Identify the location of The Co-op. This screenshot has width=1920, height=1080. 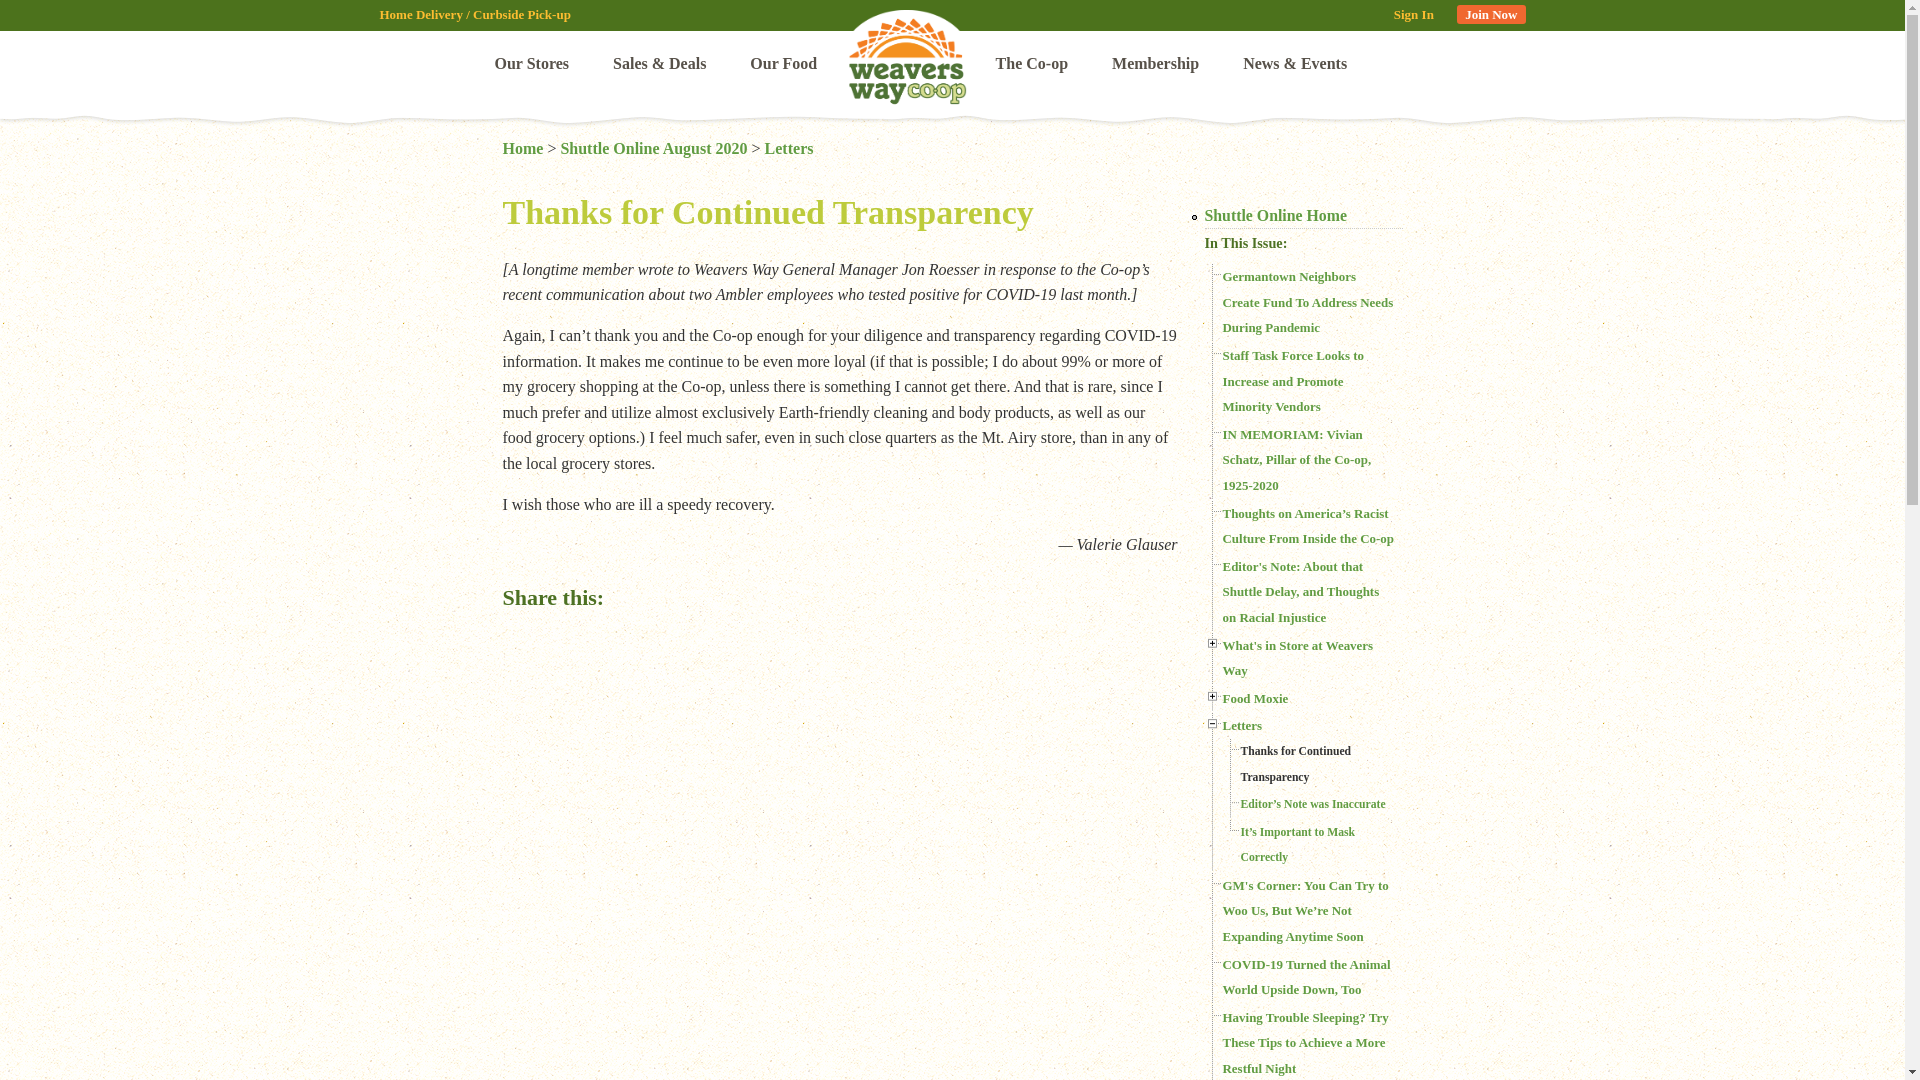
(1032, 64).